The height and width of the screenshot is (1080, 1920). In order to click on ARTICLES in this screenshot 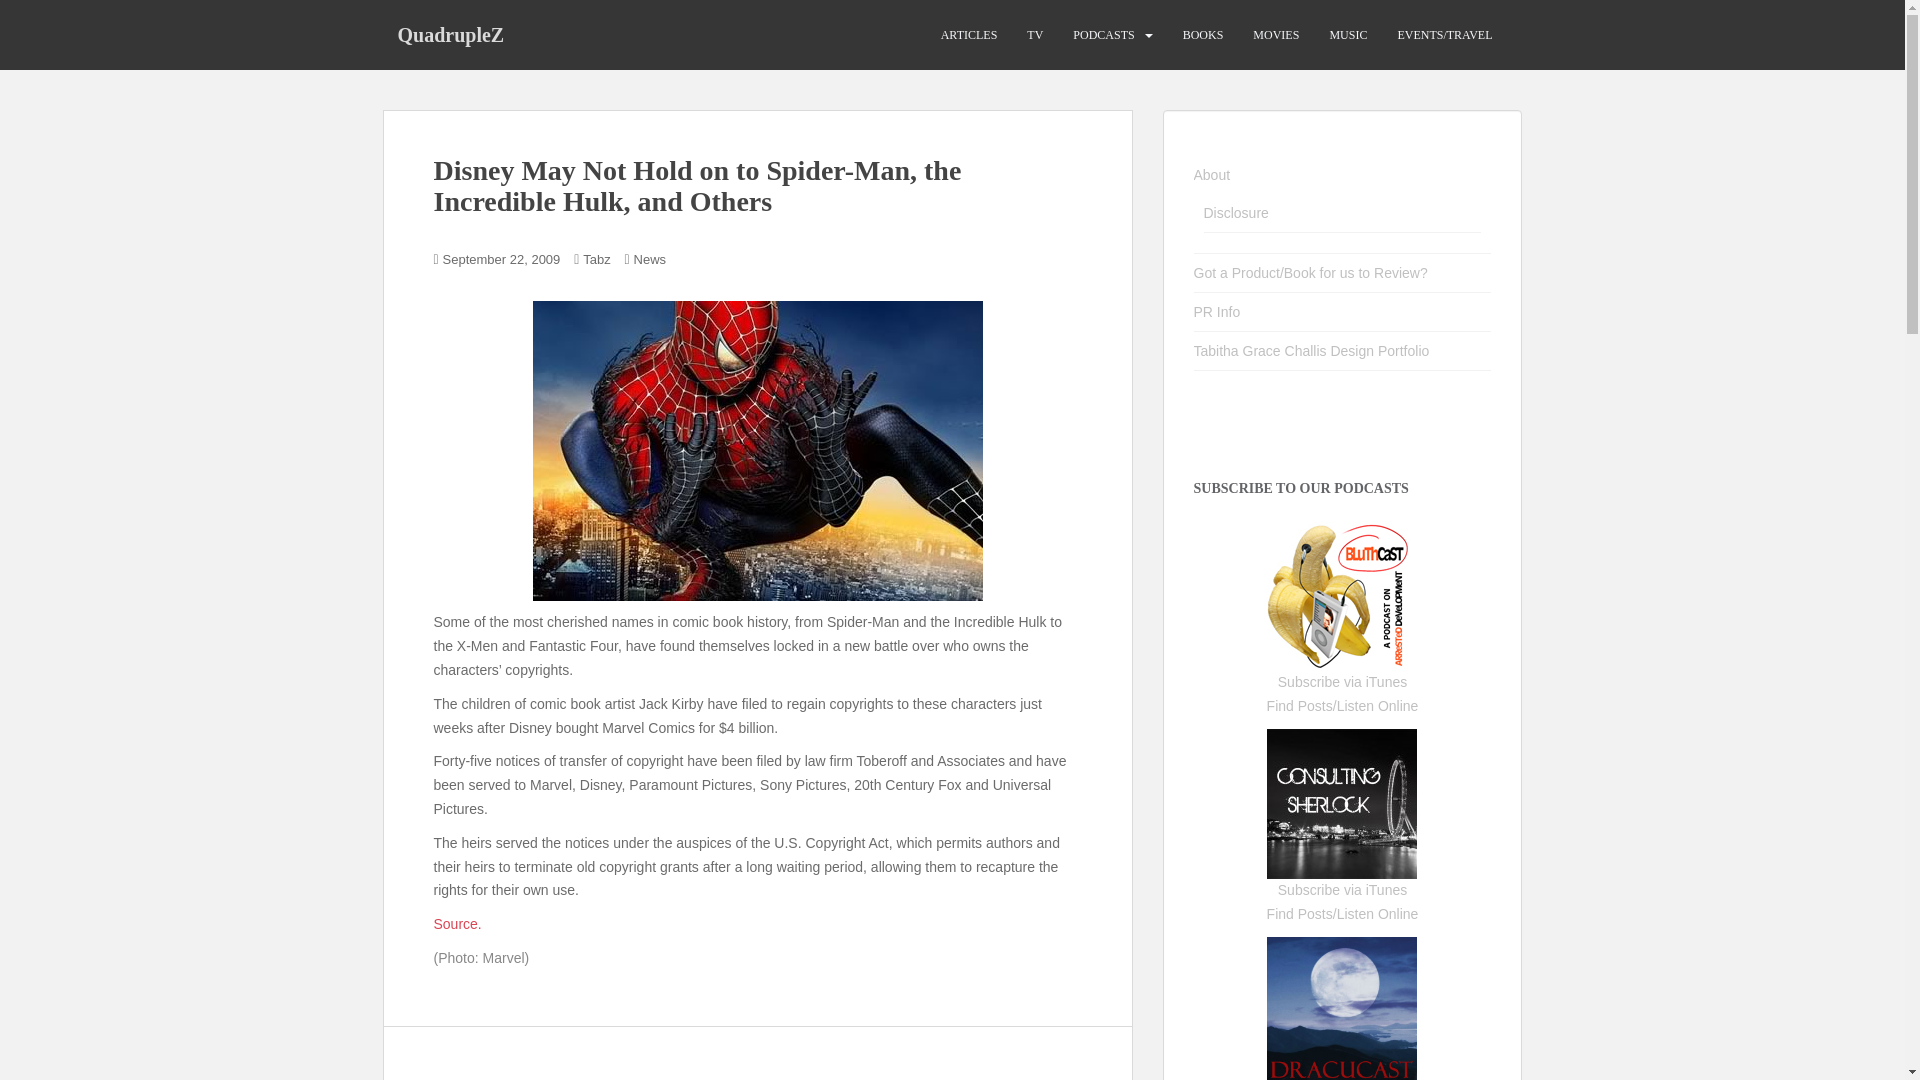, I will do `click(969, 35)`.